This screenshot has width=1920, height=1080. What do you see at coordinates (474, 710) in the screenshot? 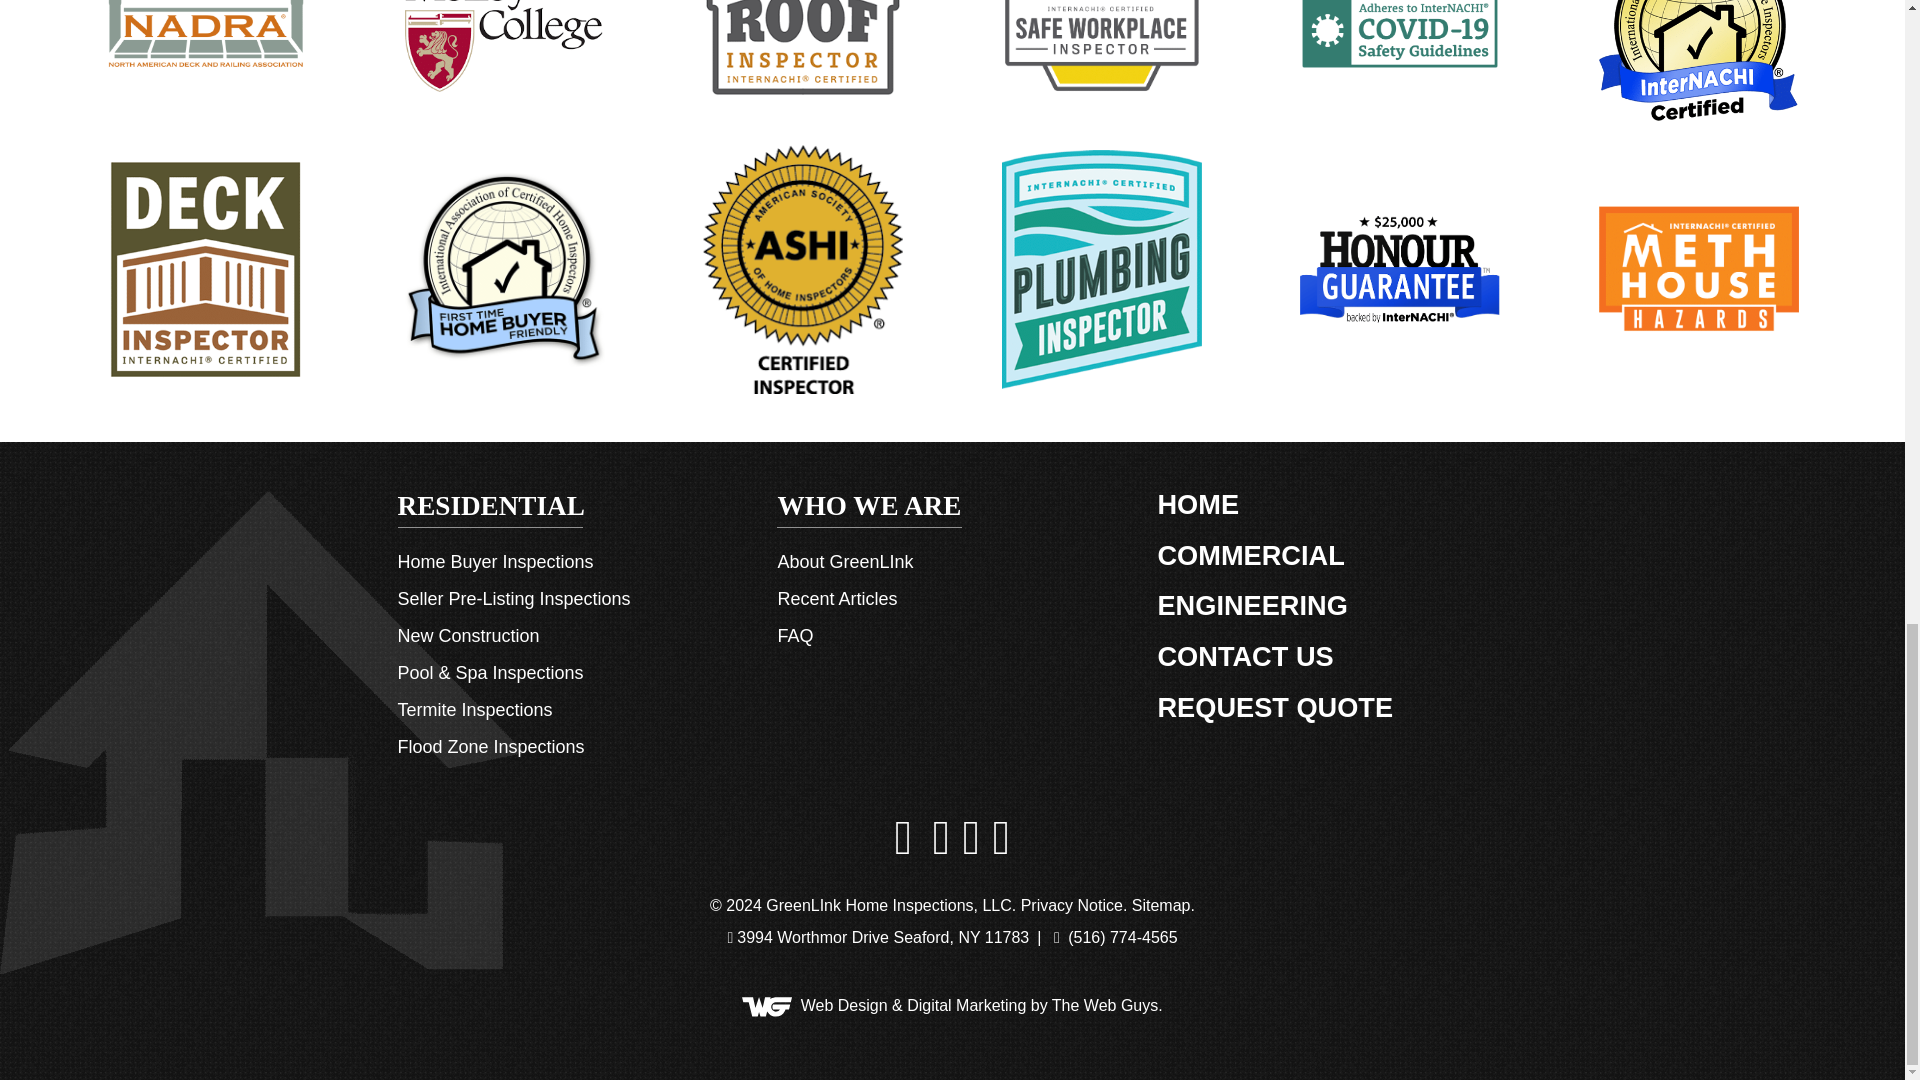
I see `Termite Inspections` at bounding box center [474, 710].